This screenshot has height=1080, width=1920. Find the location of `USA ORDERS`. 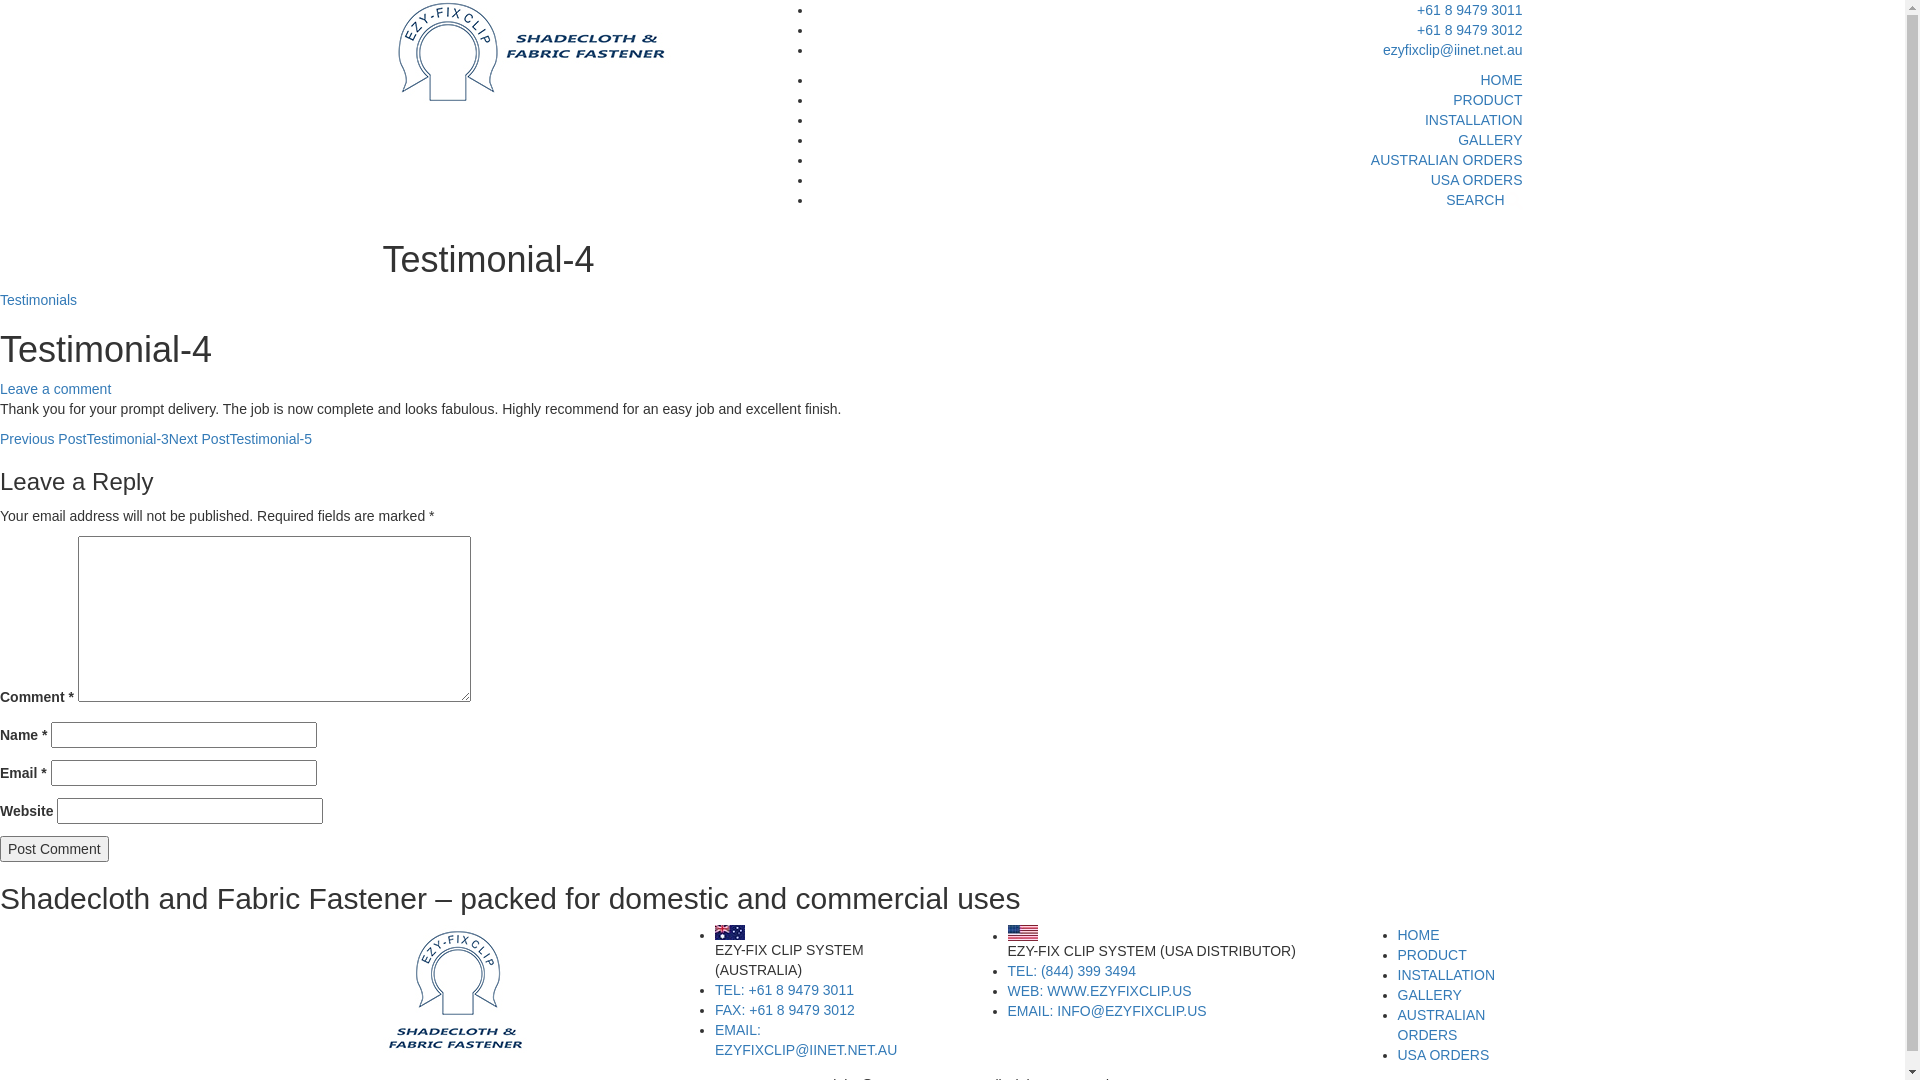

USA ORDERS is located at coordinates (1477, 180).